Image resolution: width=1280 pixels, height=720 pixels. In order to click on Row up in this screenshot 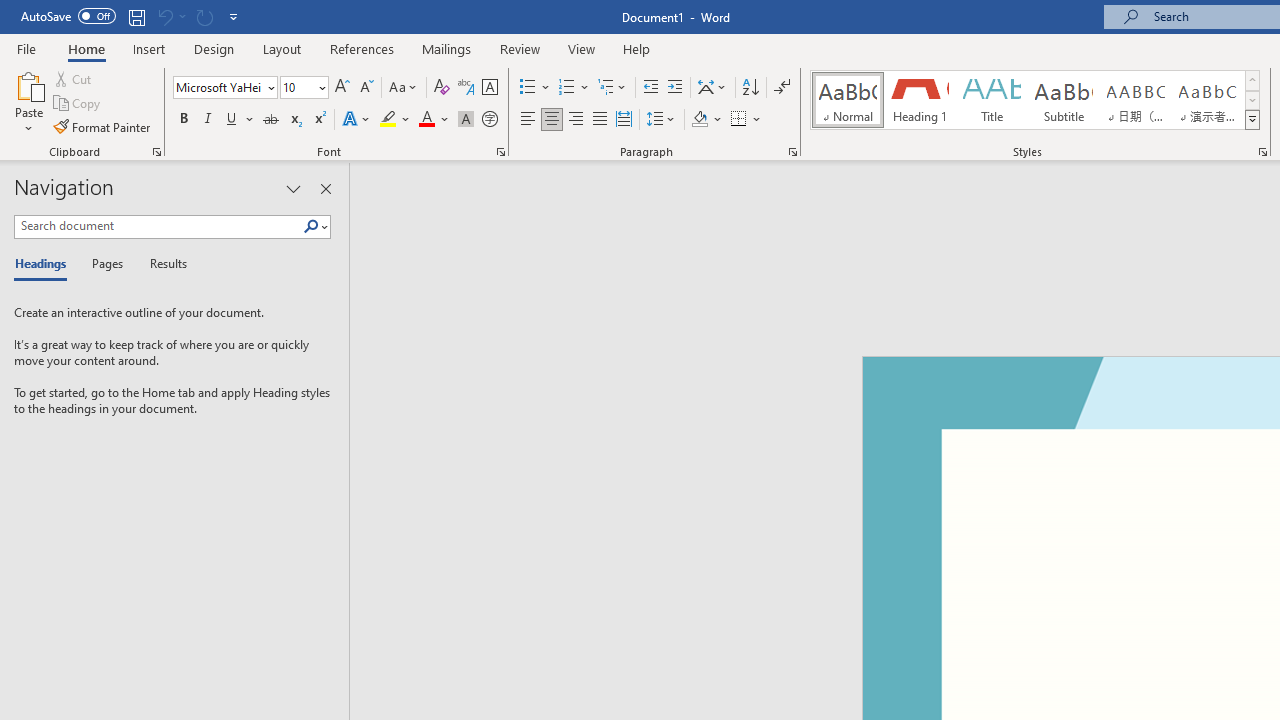, I will do `click(1252, 80)`.